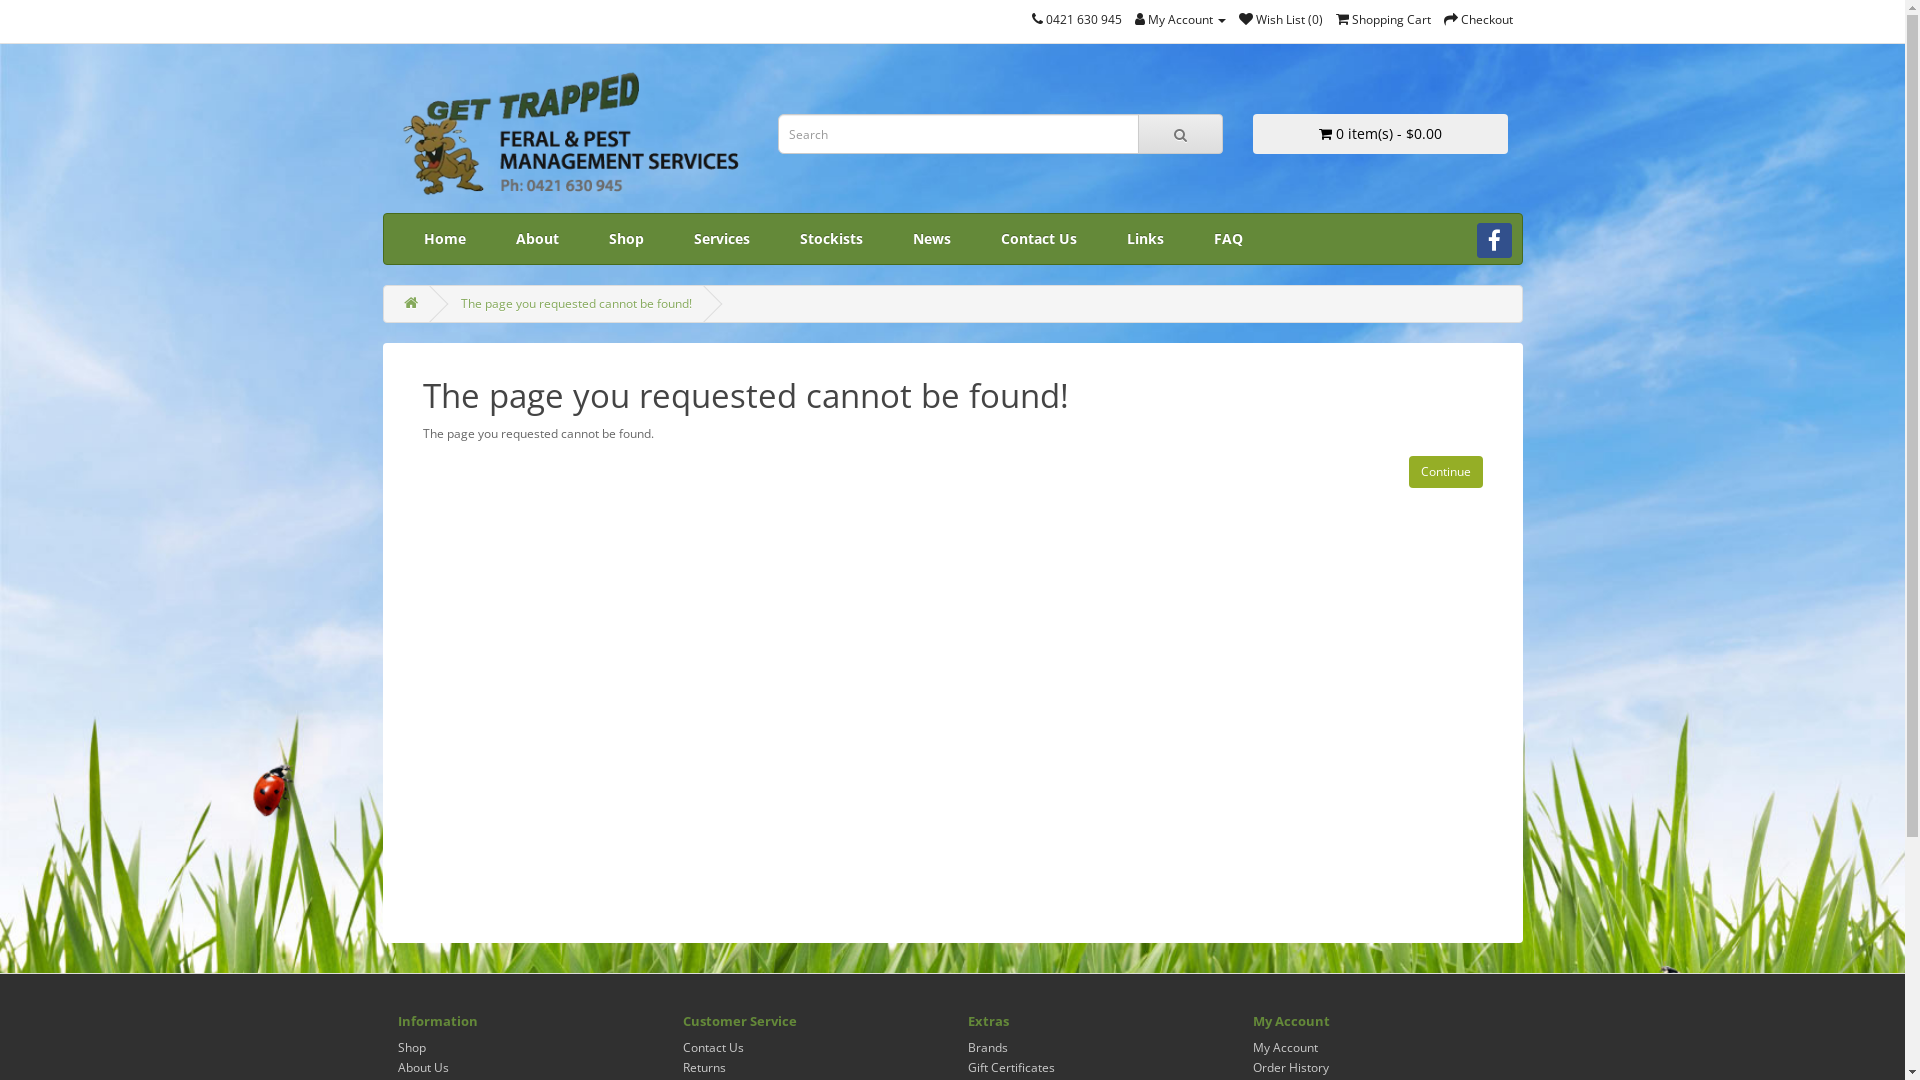  What do you see at coordinates (1146, 239) in the screenshot?
I see `Links` at bounding box center [1146, 239].